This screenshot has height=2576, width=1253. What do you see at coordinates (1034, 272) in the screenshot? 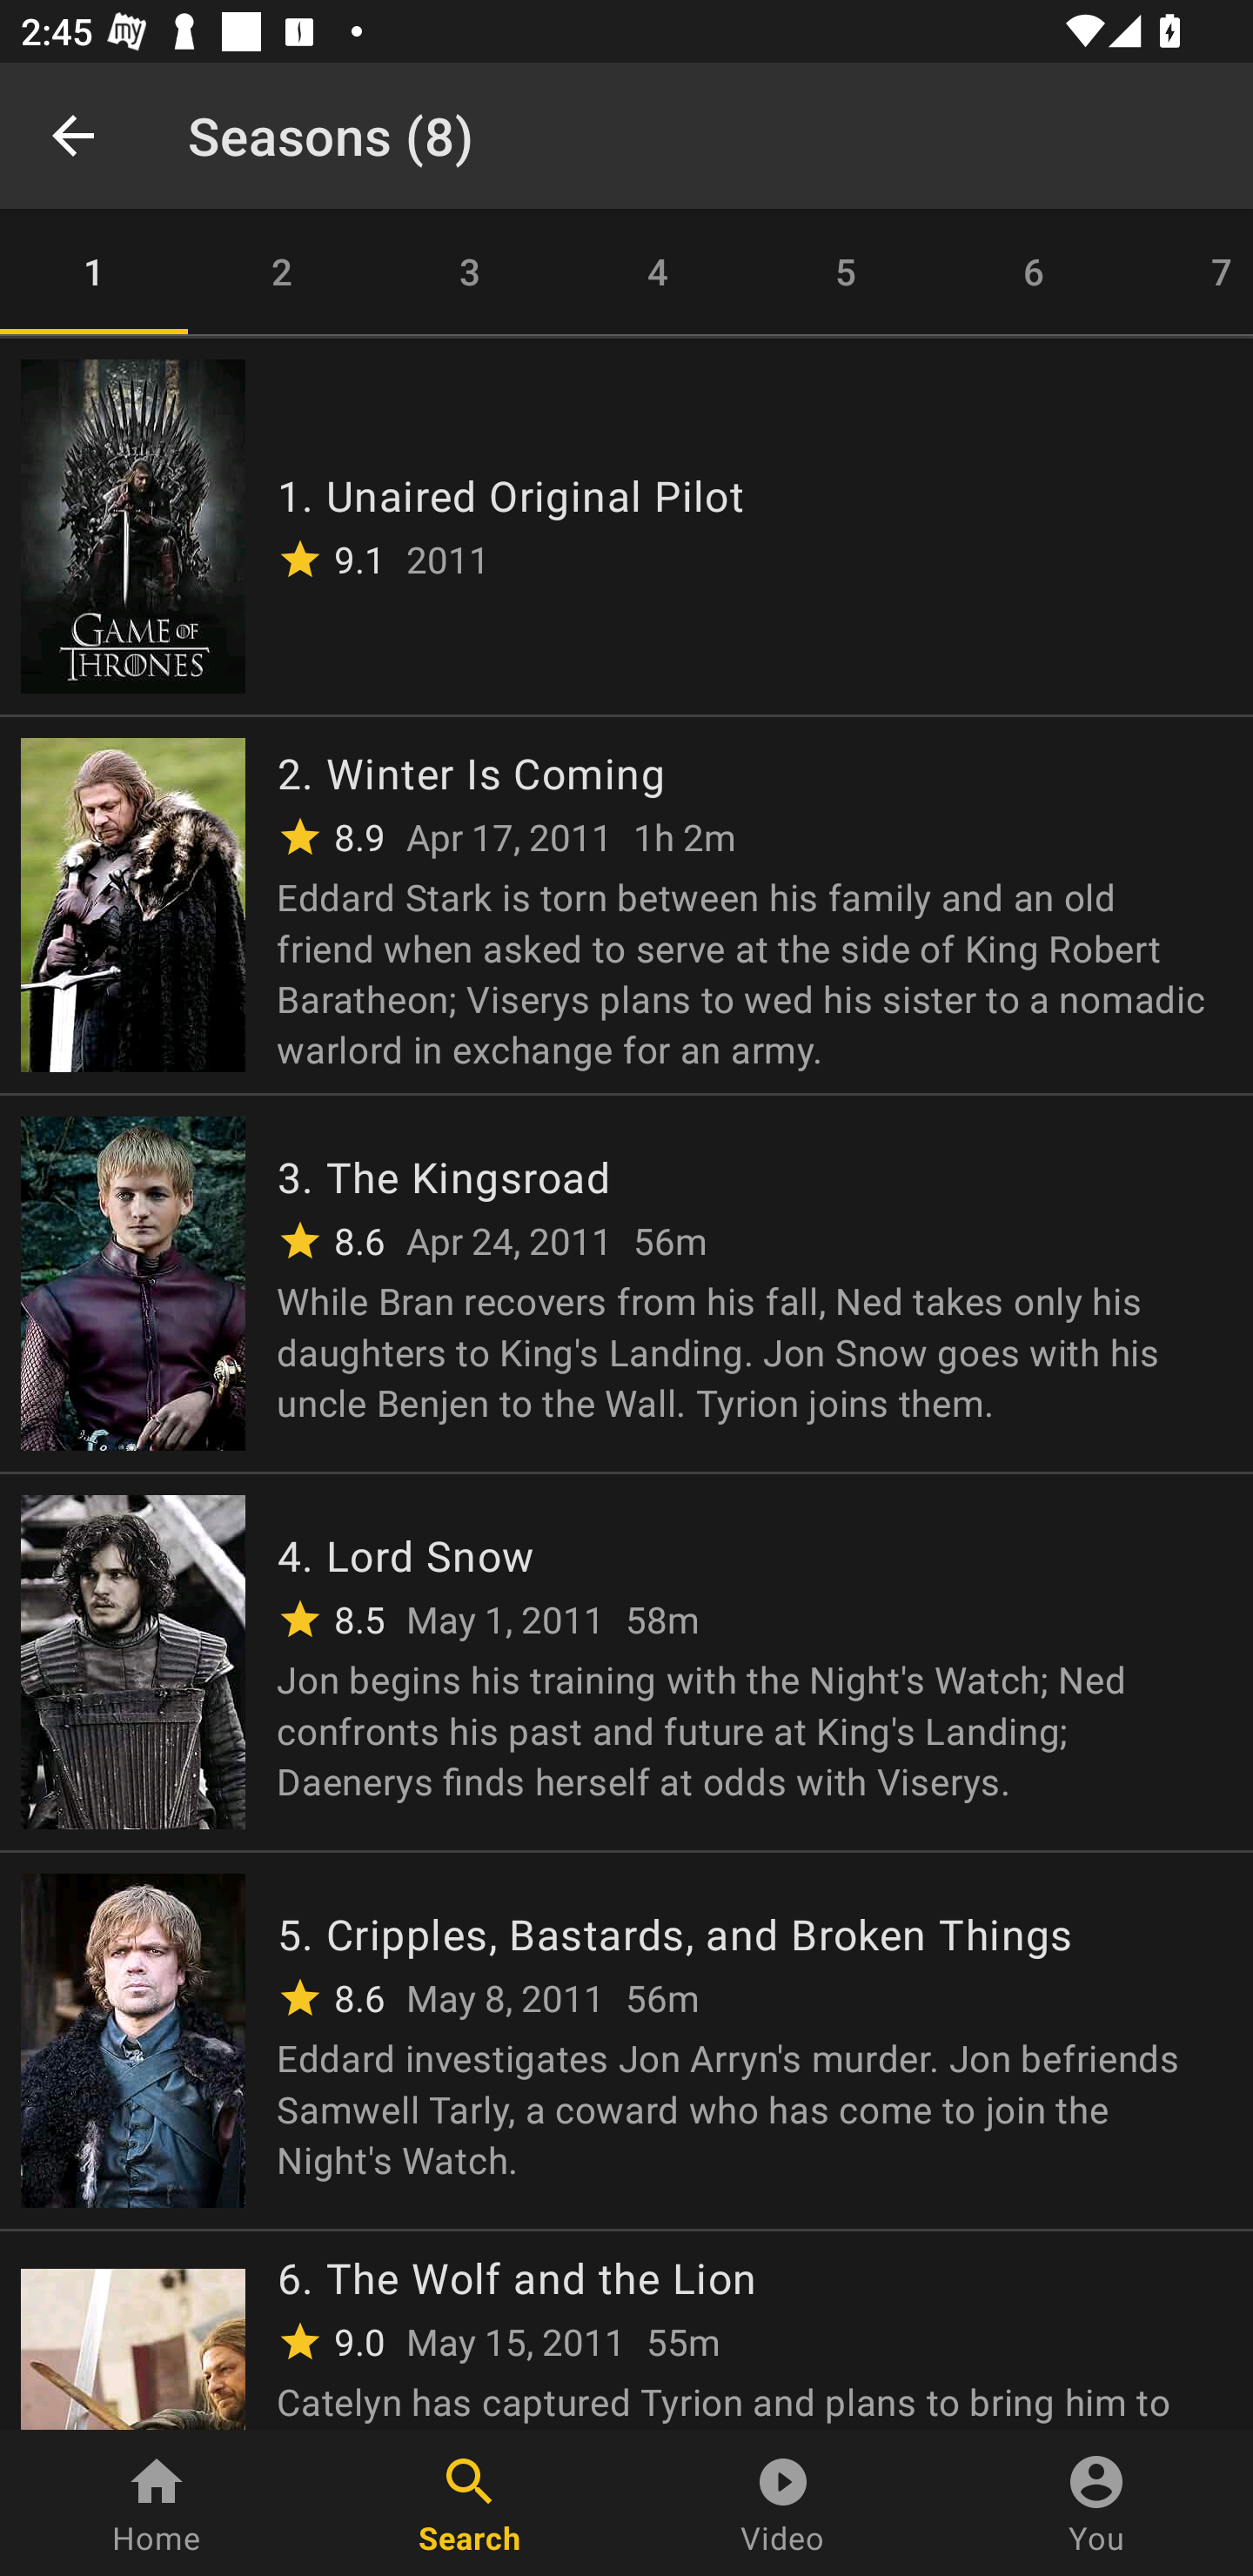
I see `6` at bounding box center [1034, 272].